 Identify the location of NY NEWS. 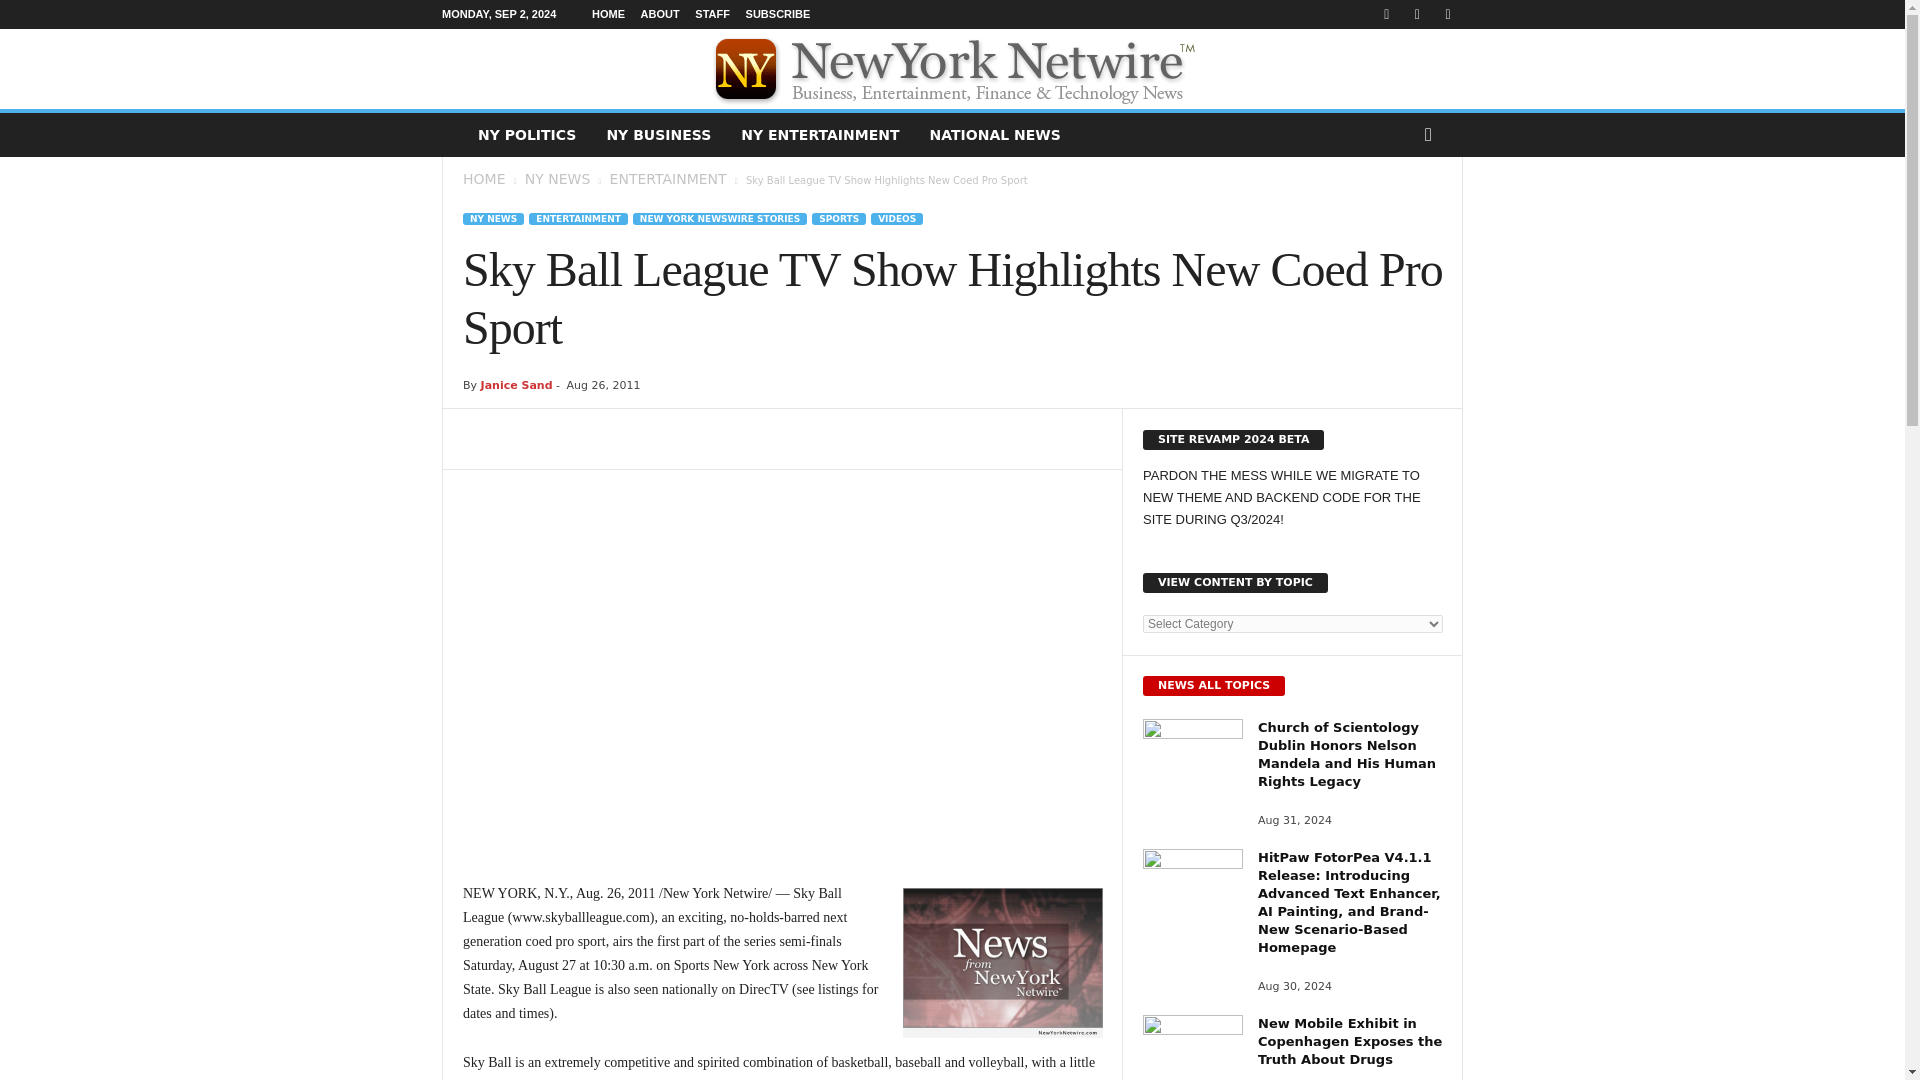
(558, 178).